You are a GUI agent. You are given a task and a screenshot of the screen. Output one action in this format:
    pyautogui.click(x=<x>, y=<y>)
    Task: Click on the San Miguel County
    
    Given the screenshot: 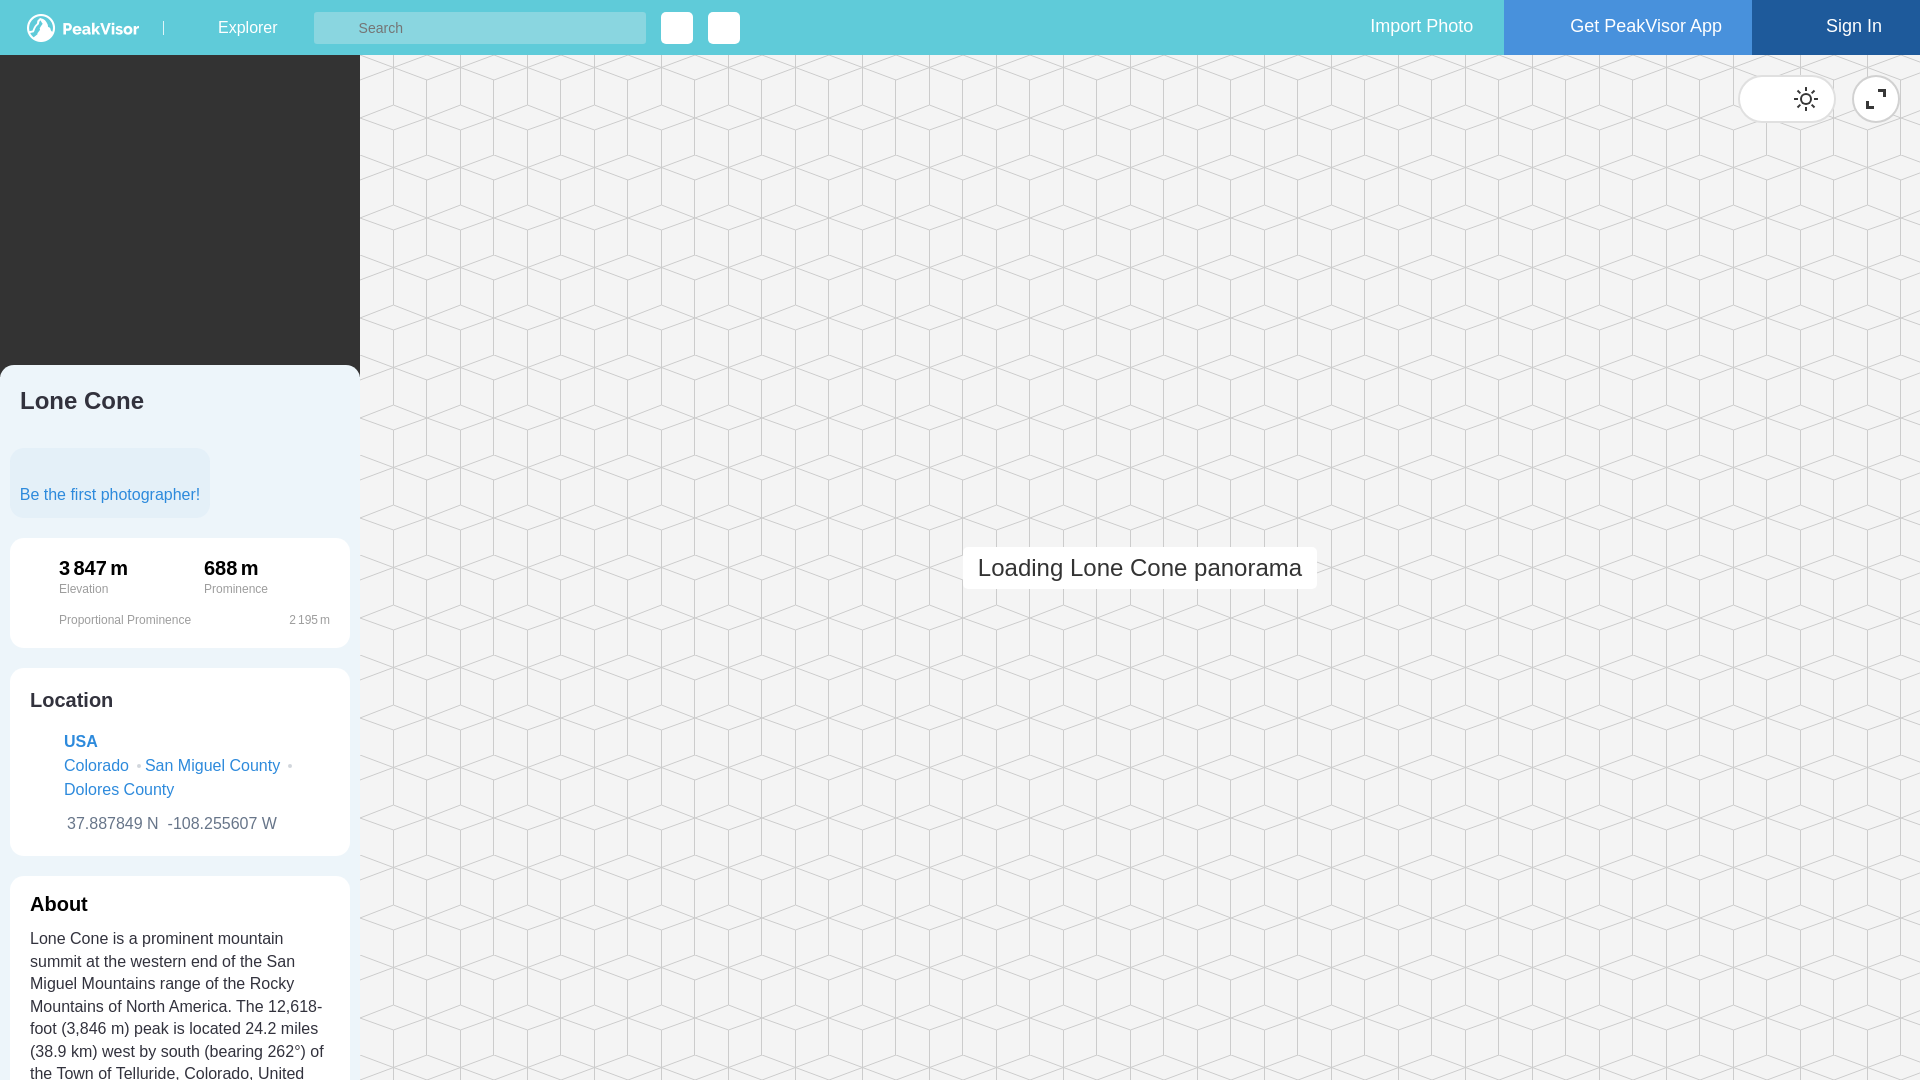 What is the action you would take?
    pyautogui.click(x=212, y=765)
    